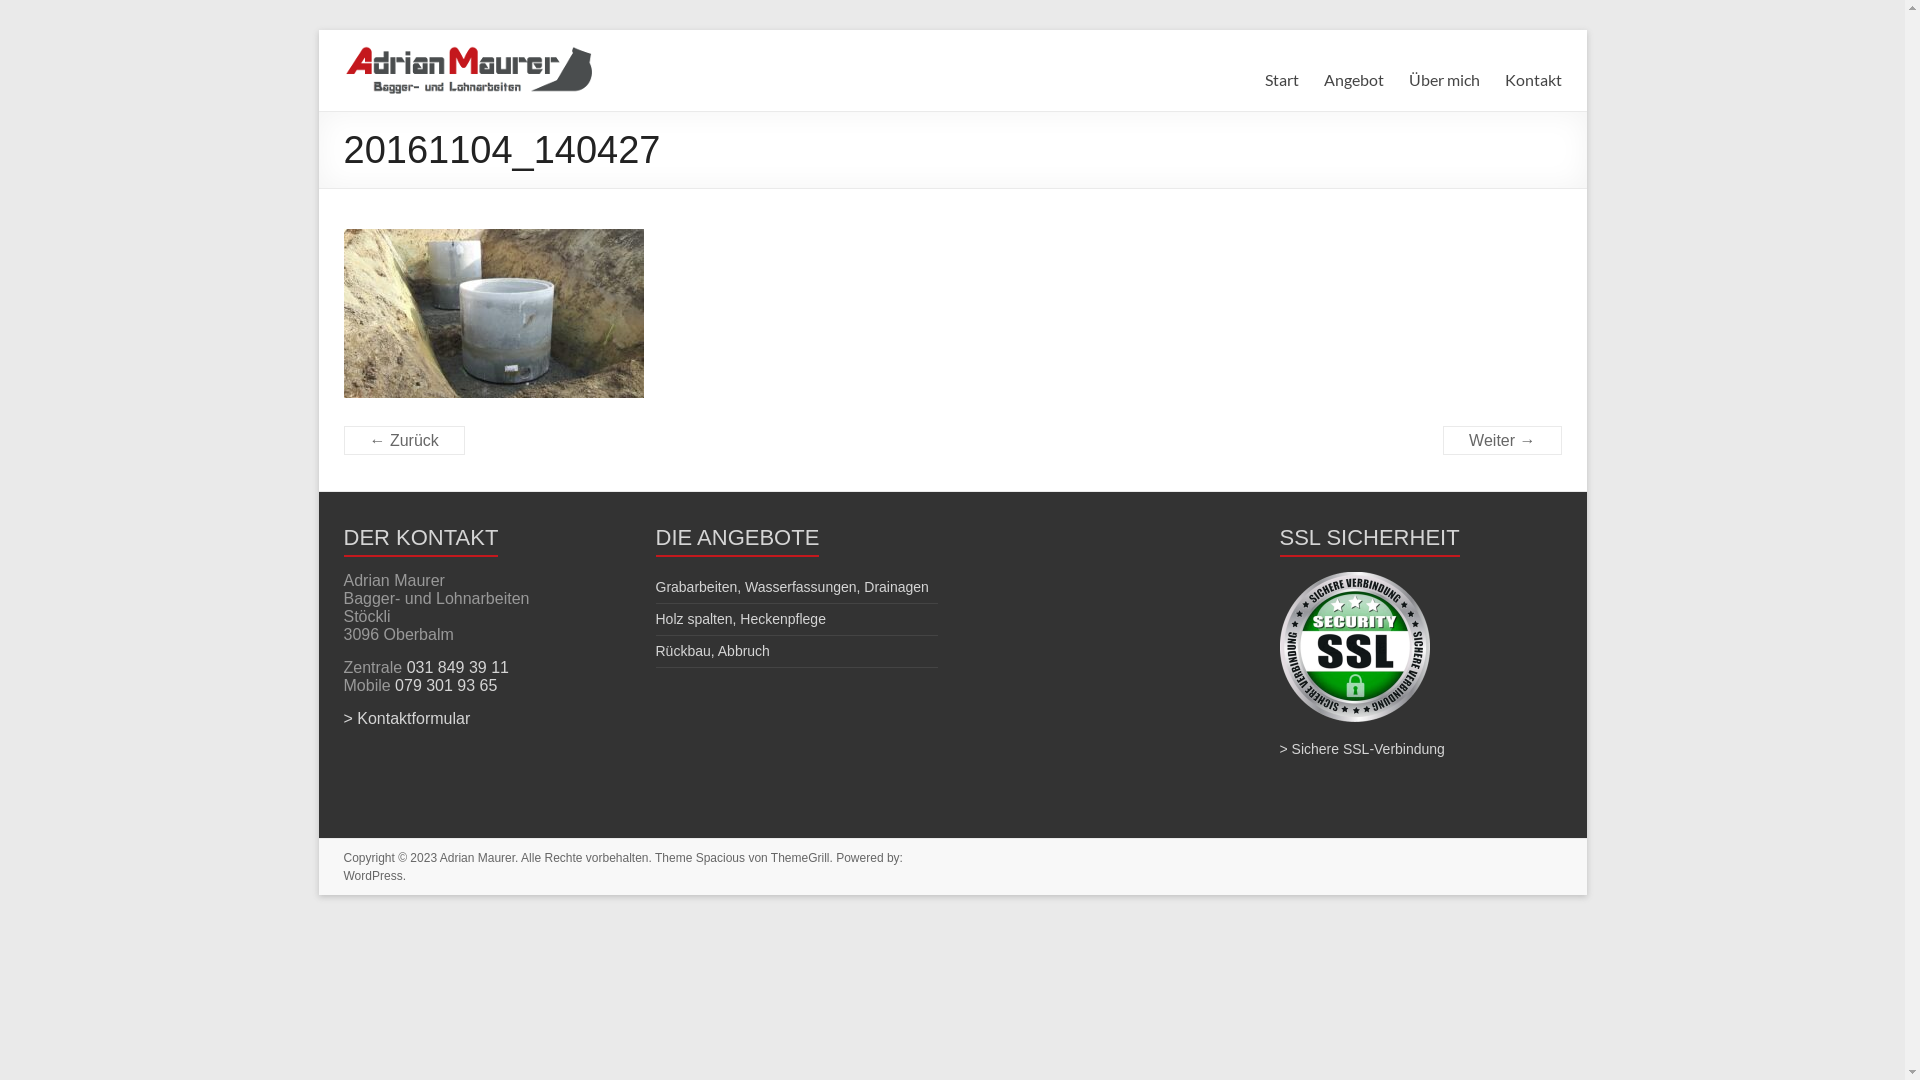  What do you see at coordinates (792, 587) in the screenshot?
I see `Grabarbeiten, Wasserfassungen, Drainagen` at bounding box center [792, 587].